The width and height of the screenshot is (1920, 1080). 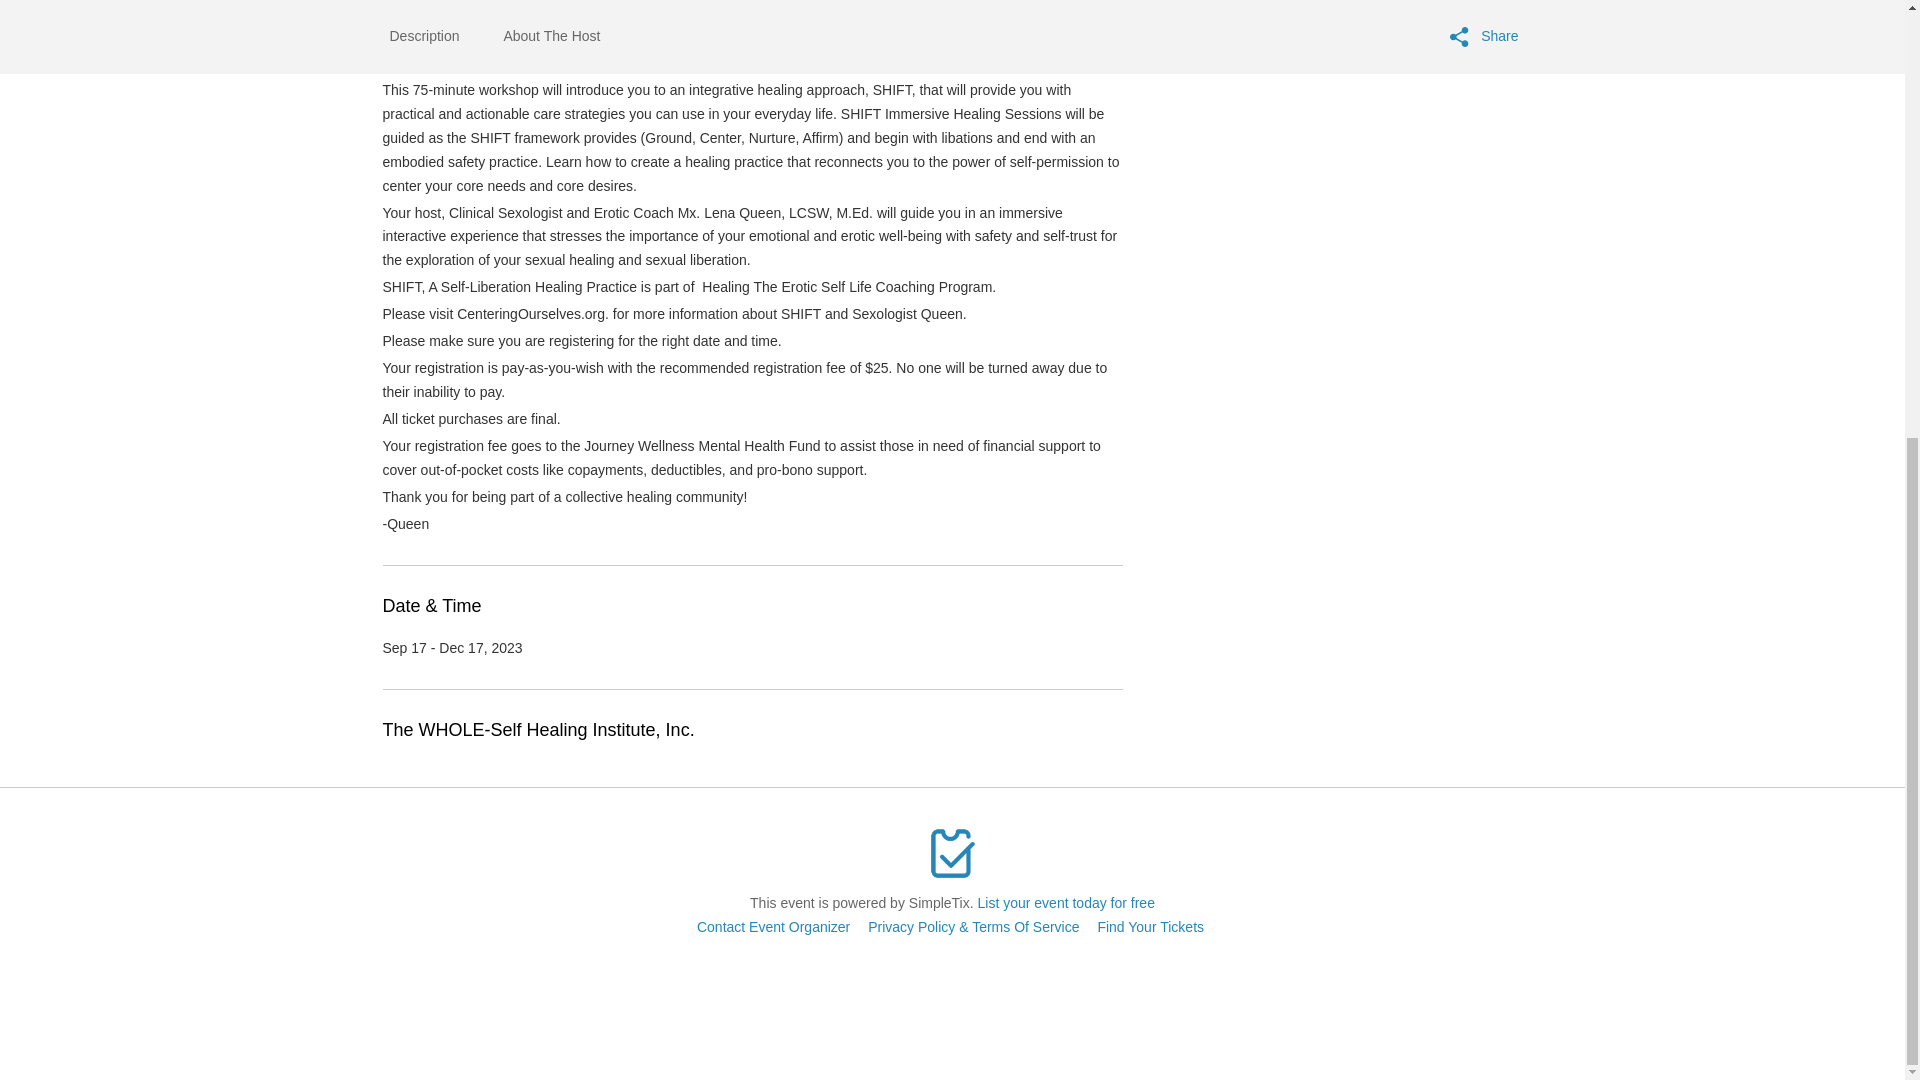 I want to click on Powered by SimpleTix, so click(x=952, y=853).